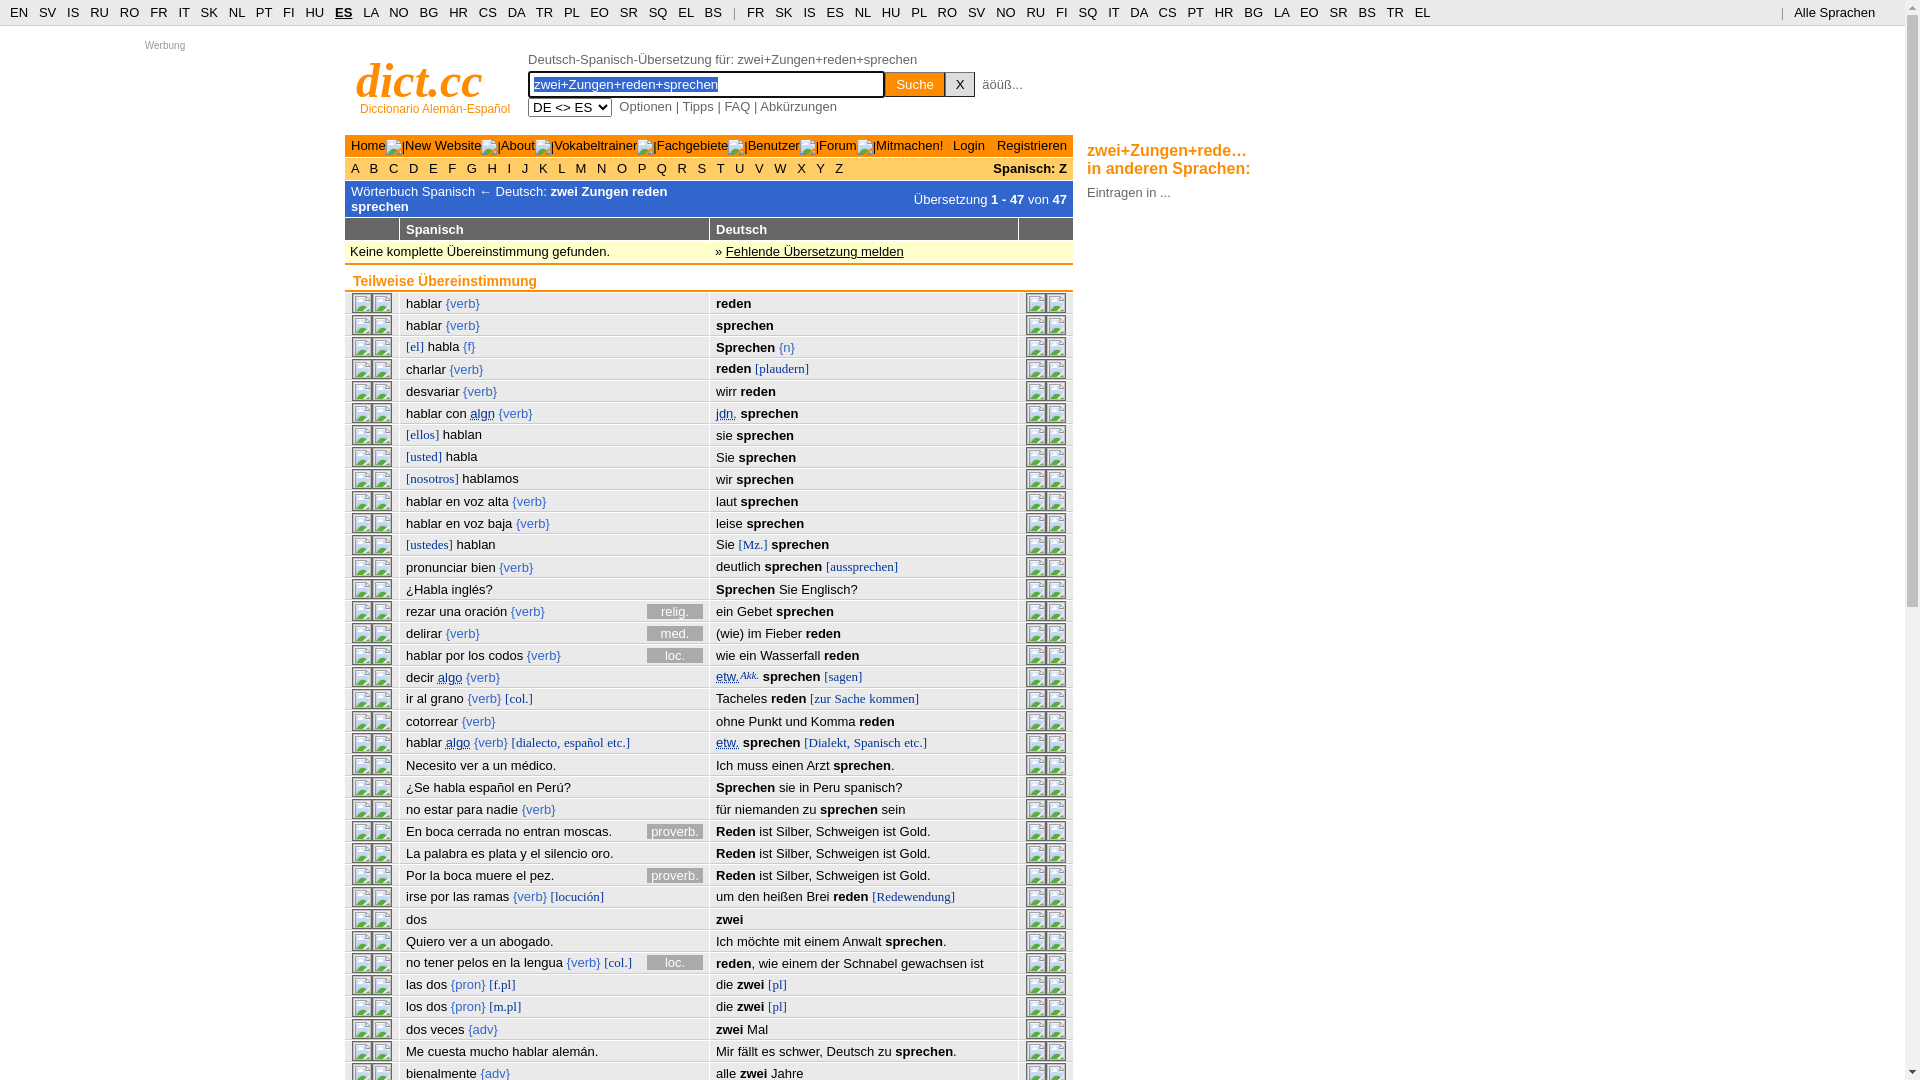 This screenshot has width=1920, height=1080. What do you see at coordinates (788, 590) in the screenshot?
I see `Sie` at bounding box center [788, 590].